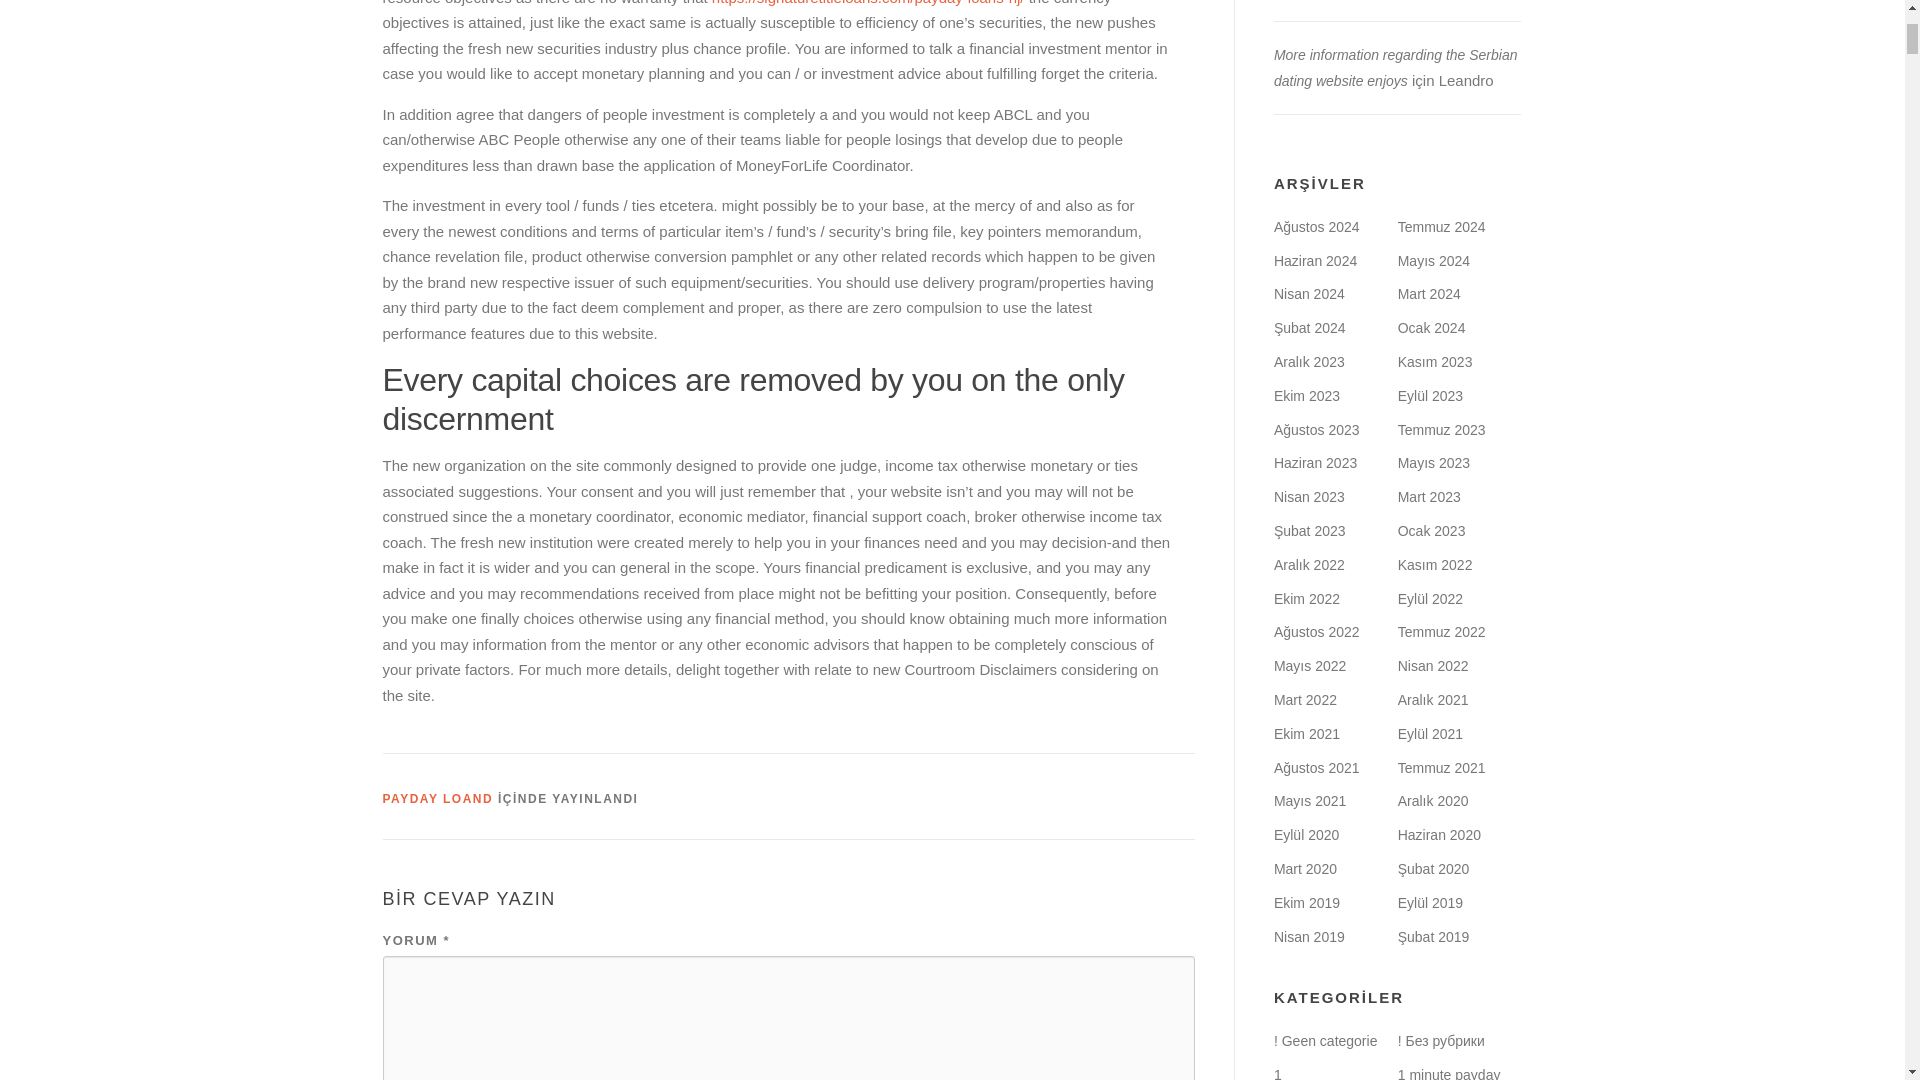 This screenshot has height=1080, width=1920. Describe the element at coordinates (1310, 294) in the screenshot. I see `Nisan 2024` at that location.